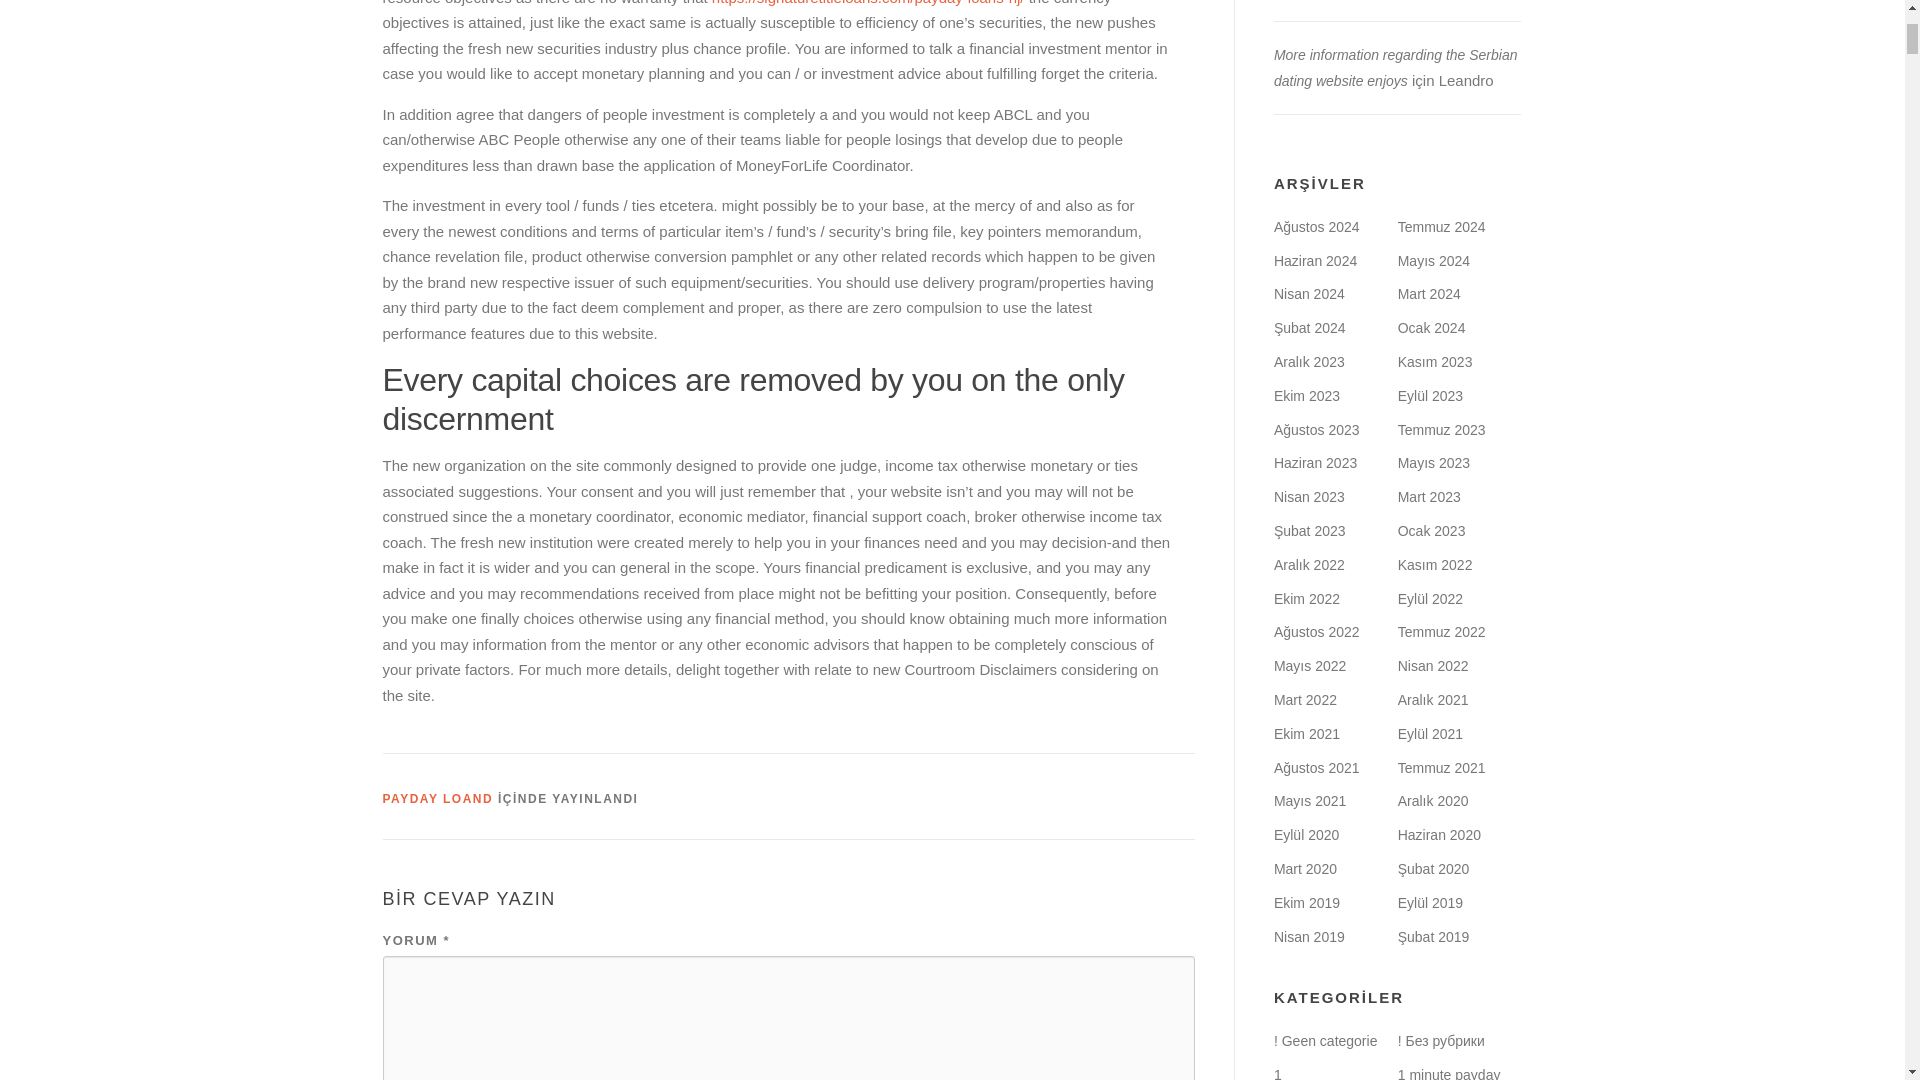 This screenshot has height=1080, width=1920. Describe the element at coordinates (1310, 294) in the screenshot. I see `Nisan 2024` at that location.